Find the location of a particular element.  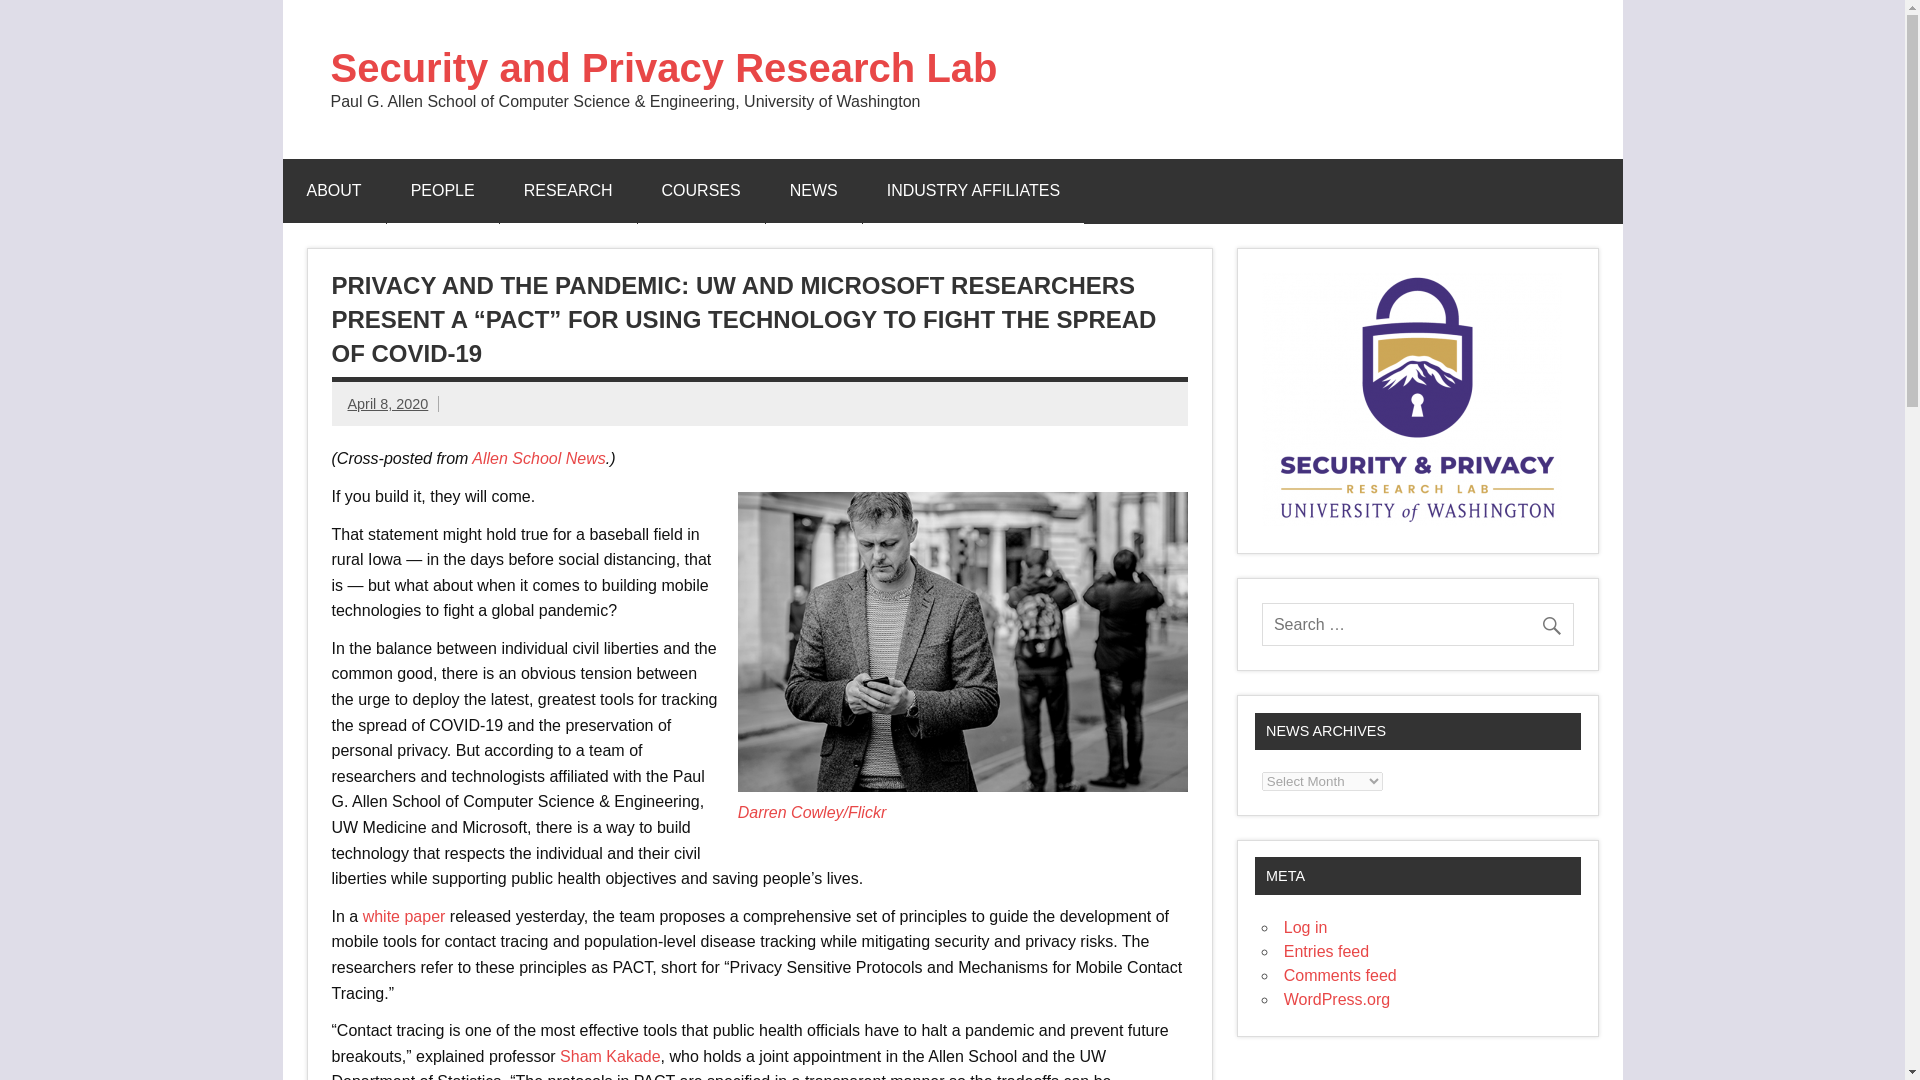

NEWS is located at coordinates (814, 190).